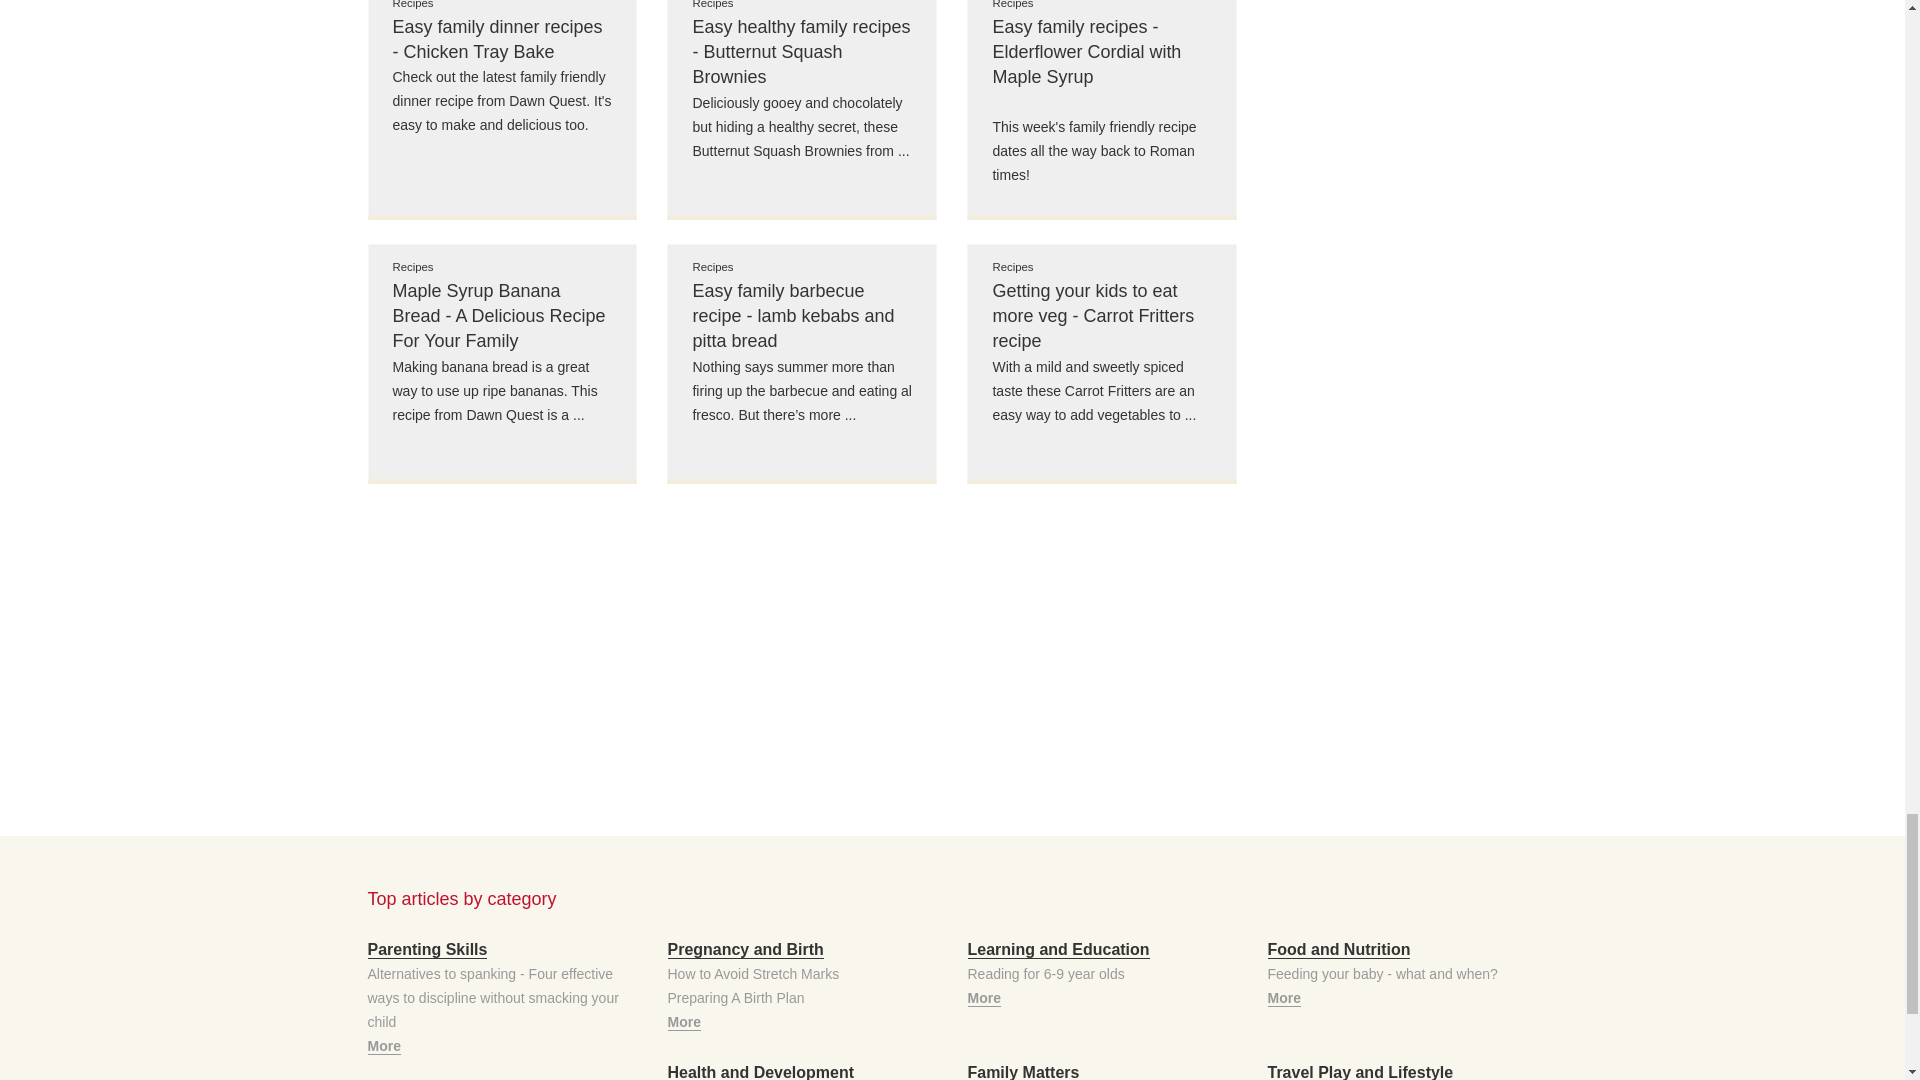 Image resolution: width=1920 pixels, height=1080 pixels. What do you see at coordinates (1102, 8) in the screenshot?
I see `Recipes` at bounding box center [1102, 8].